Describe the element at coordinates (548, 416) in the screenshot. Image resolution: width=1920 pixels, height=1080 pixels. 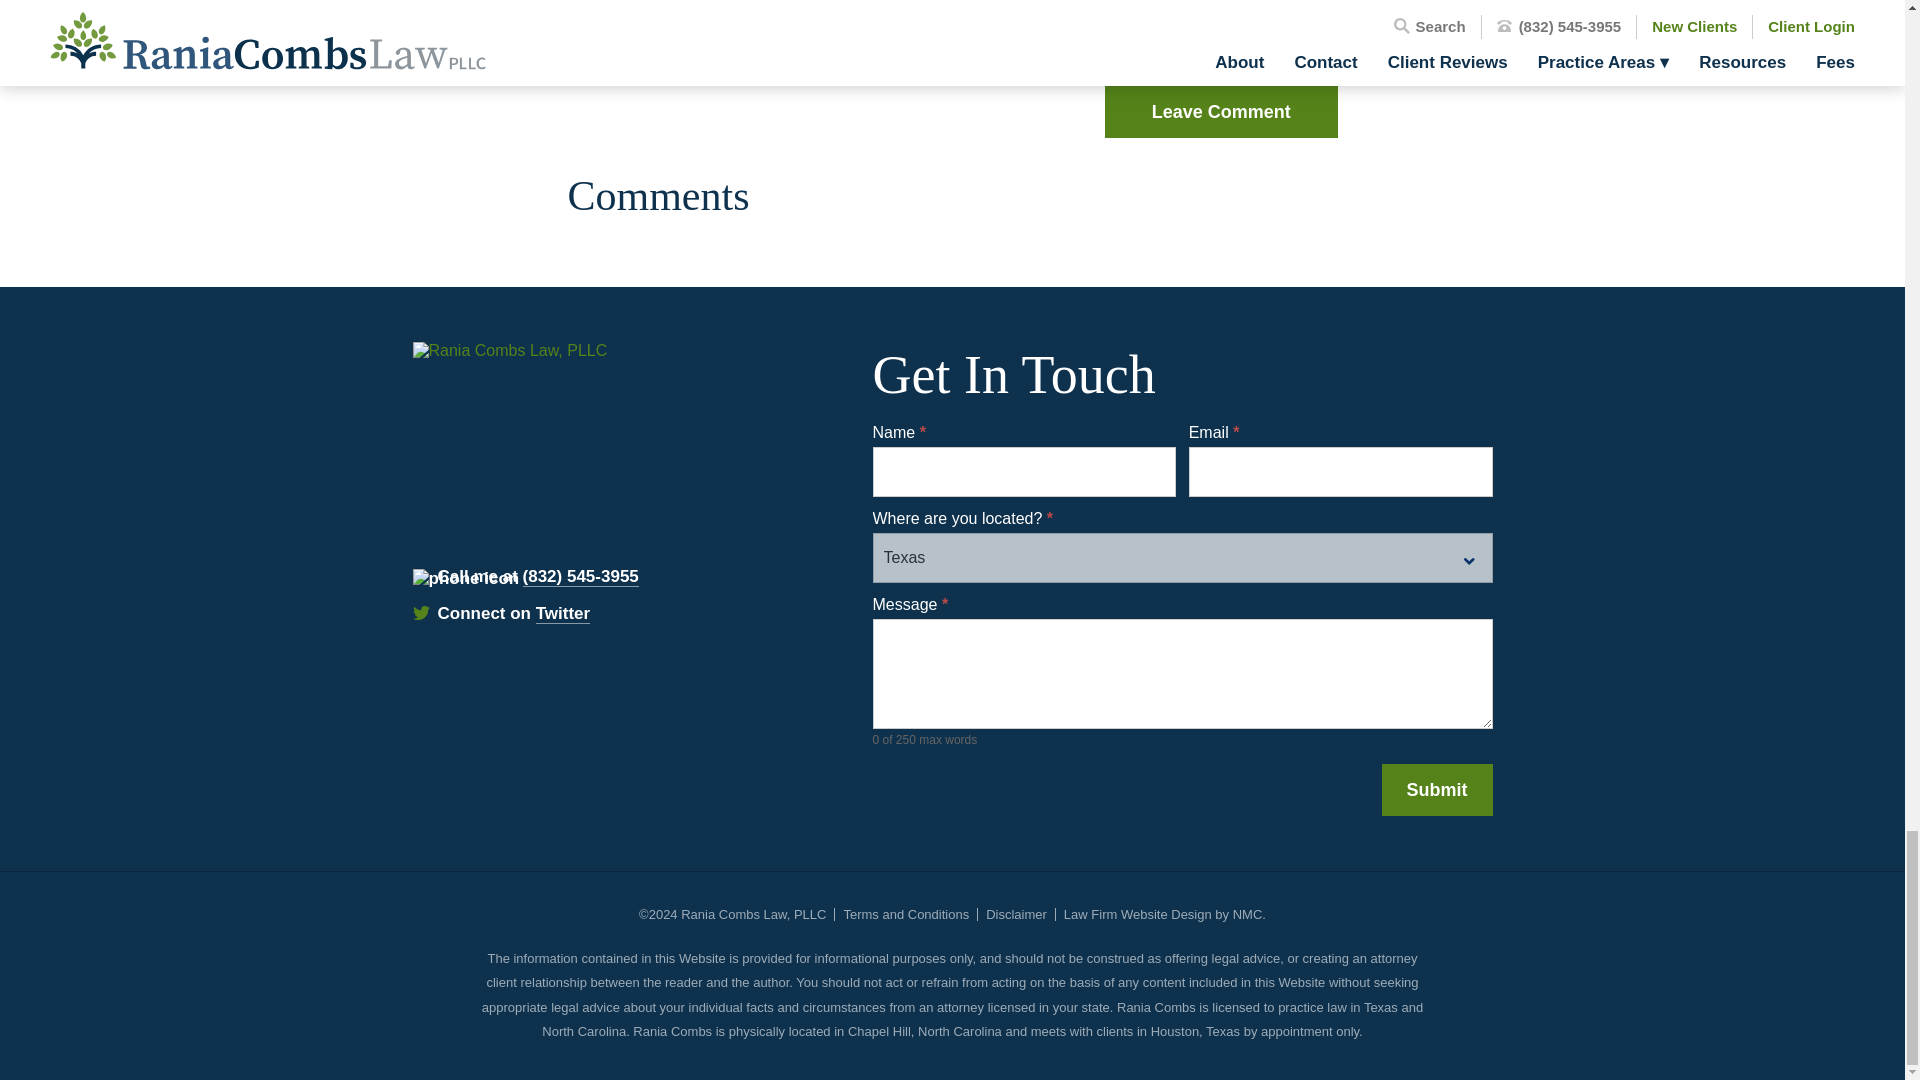
I see `homepage` at that location.